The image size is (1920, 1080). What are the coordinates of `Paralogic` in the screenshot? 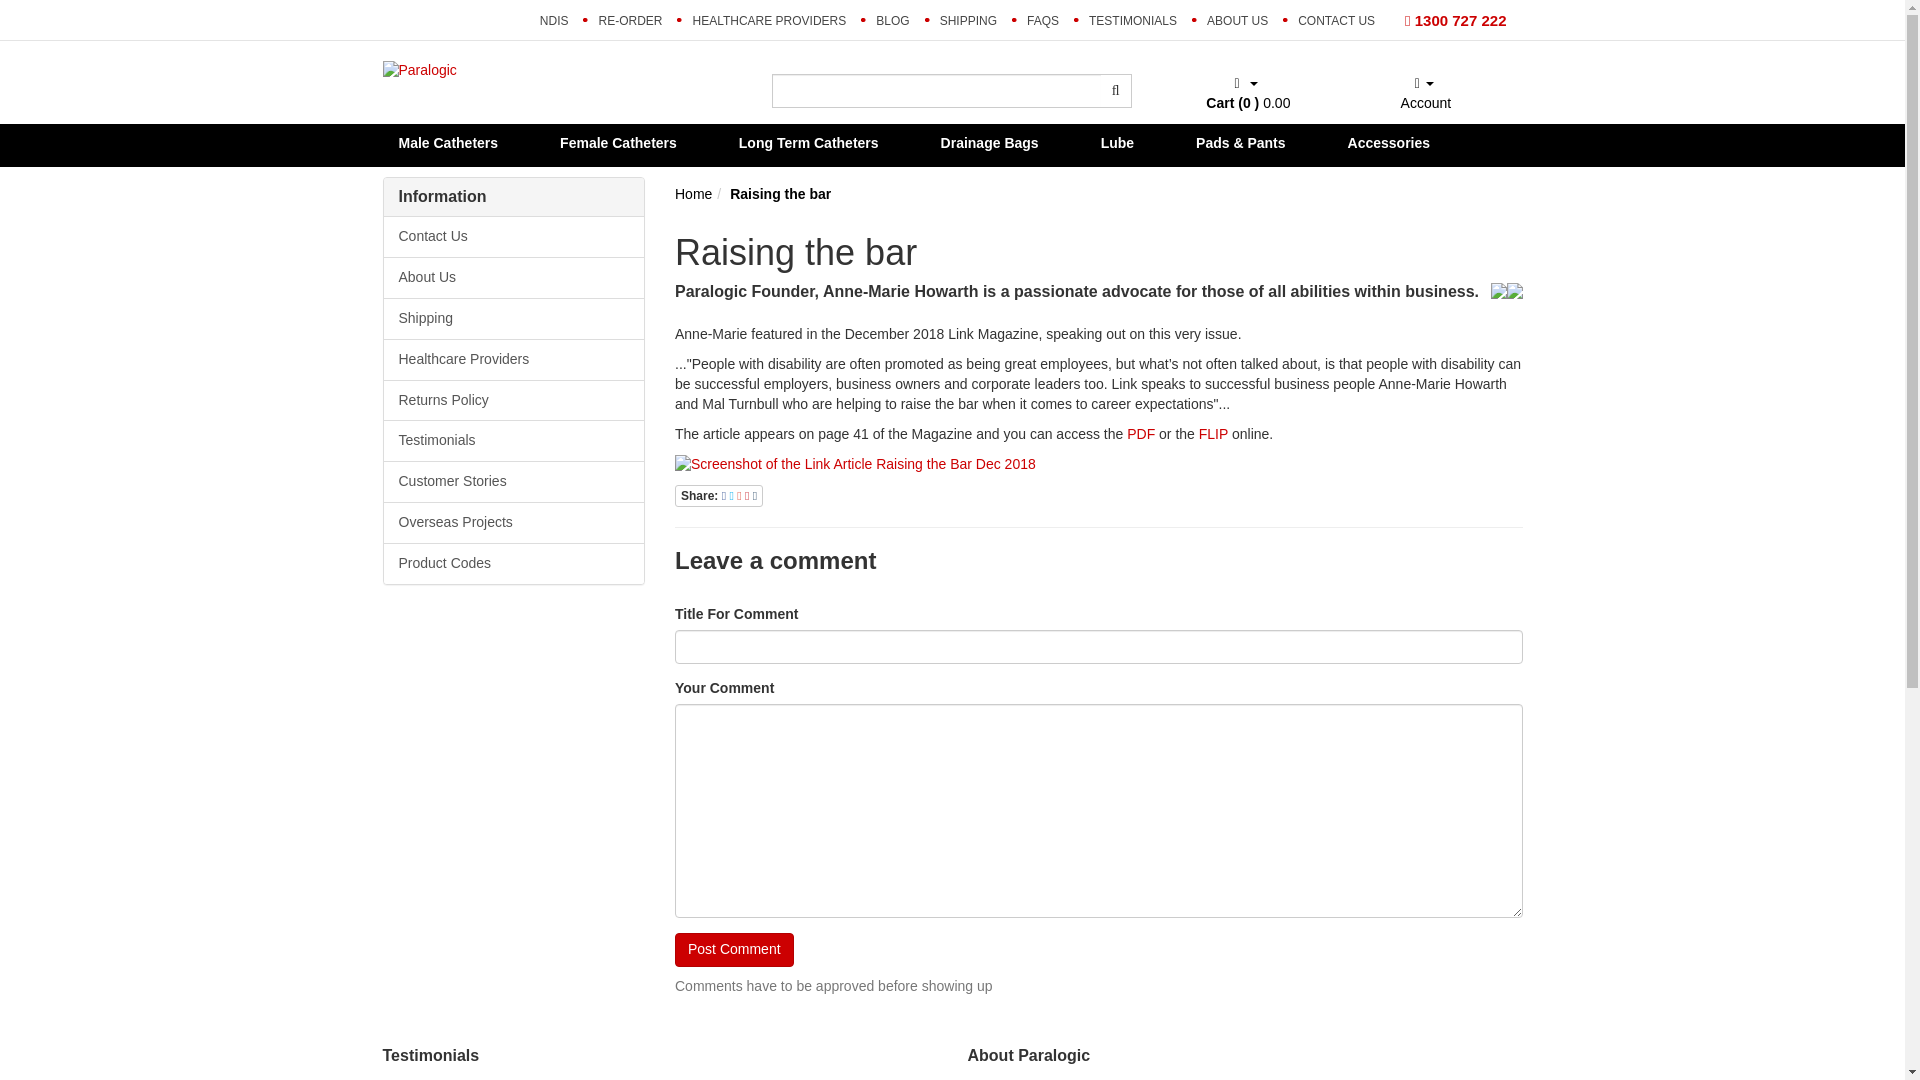 It's located at (419, 69).